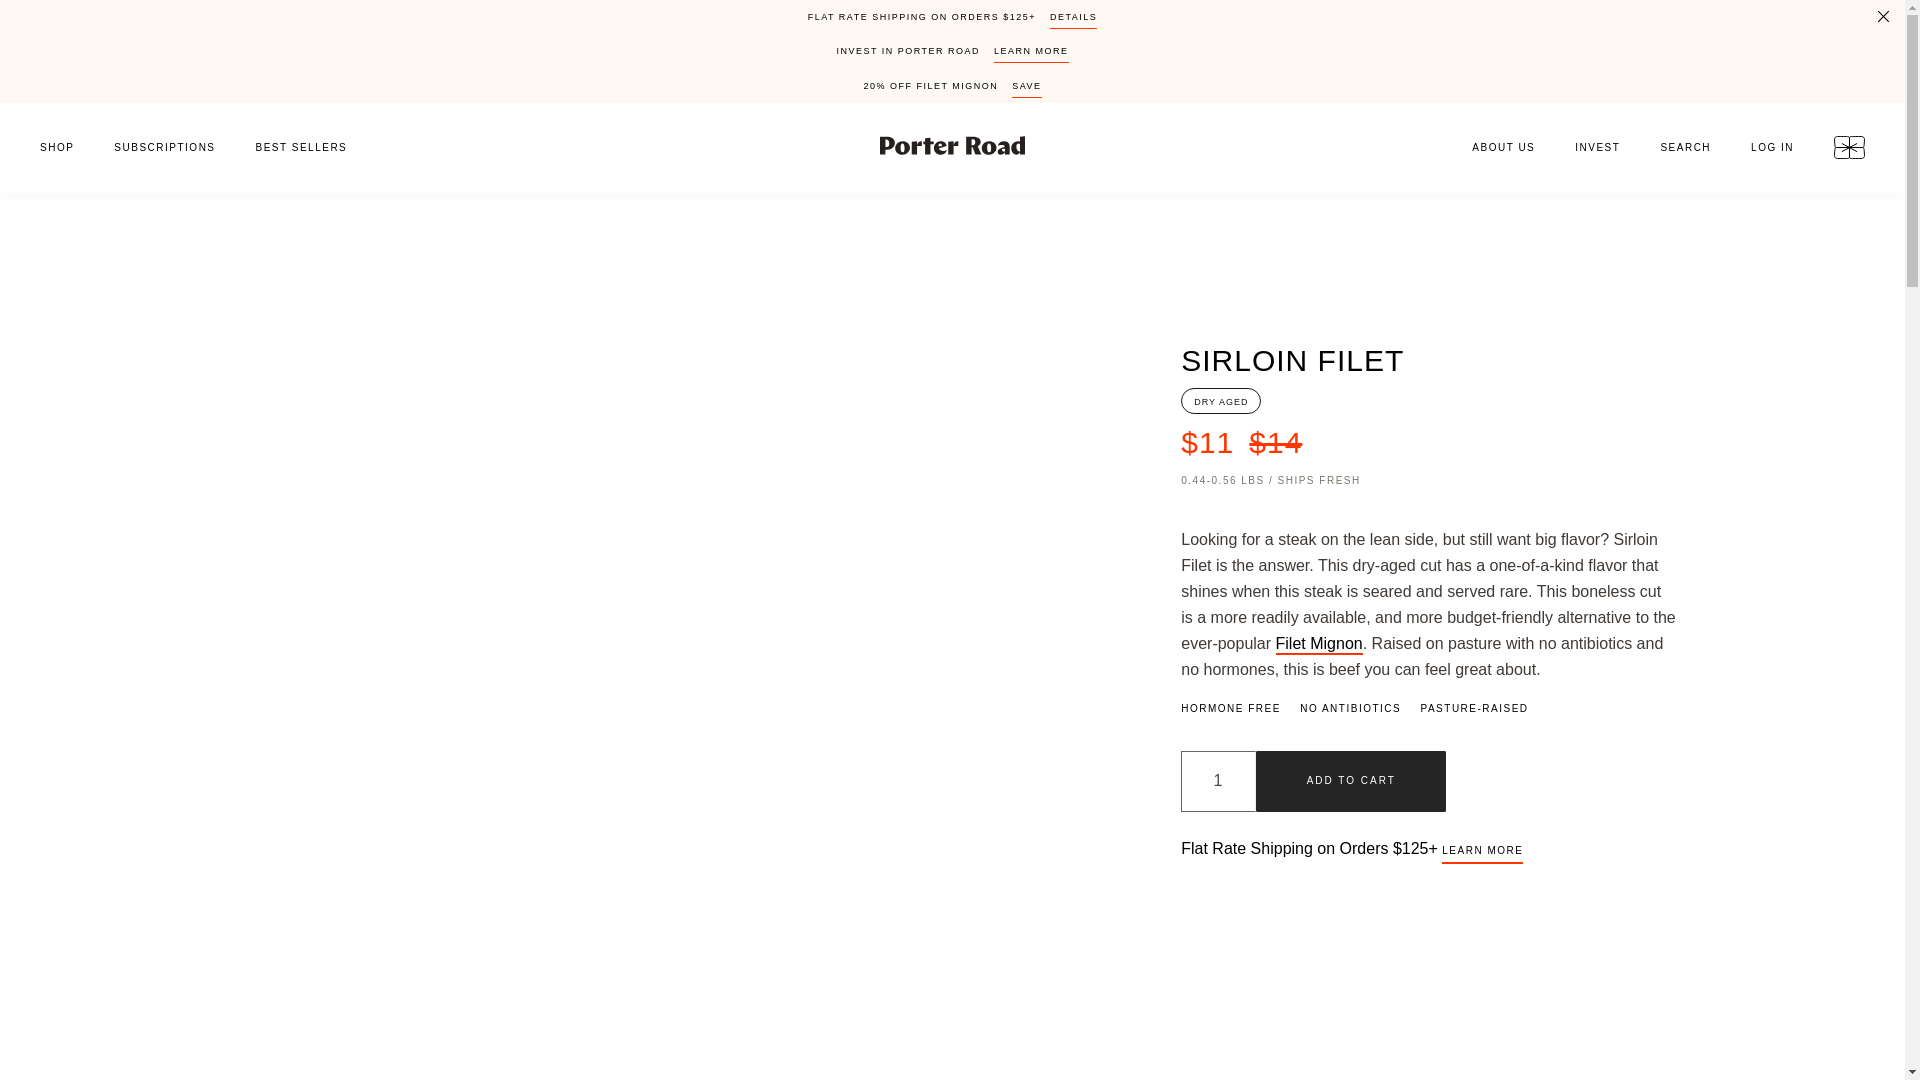 The height and width of the screenshot is (1080, 1920). What do you see at coordinates (1685, 148) in the screenshot?
I see `SEARCH` at bounding box center [1685, 148].